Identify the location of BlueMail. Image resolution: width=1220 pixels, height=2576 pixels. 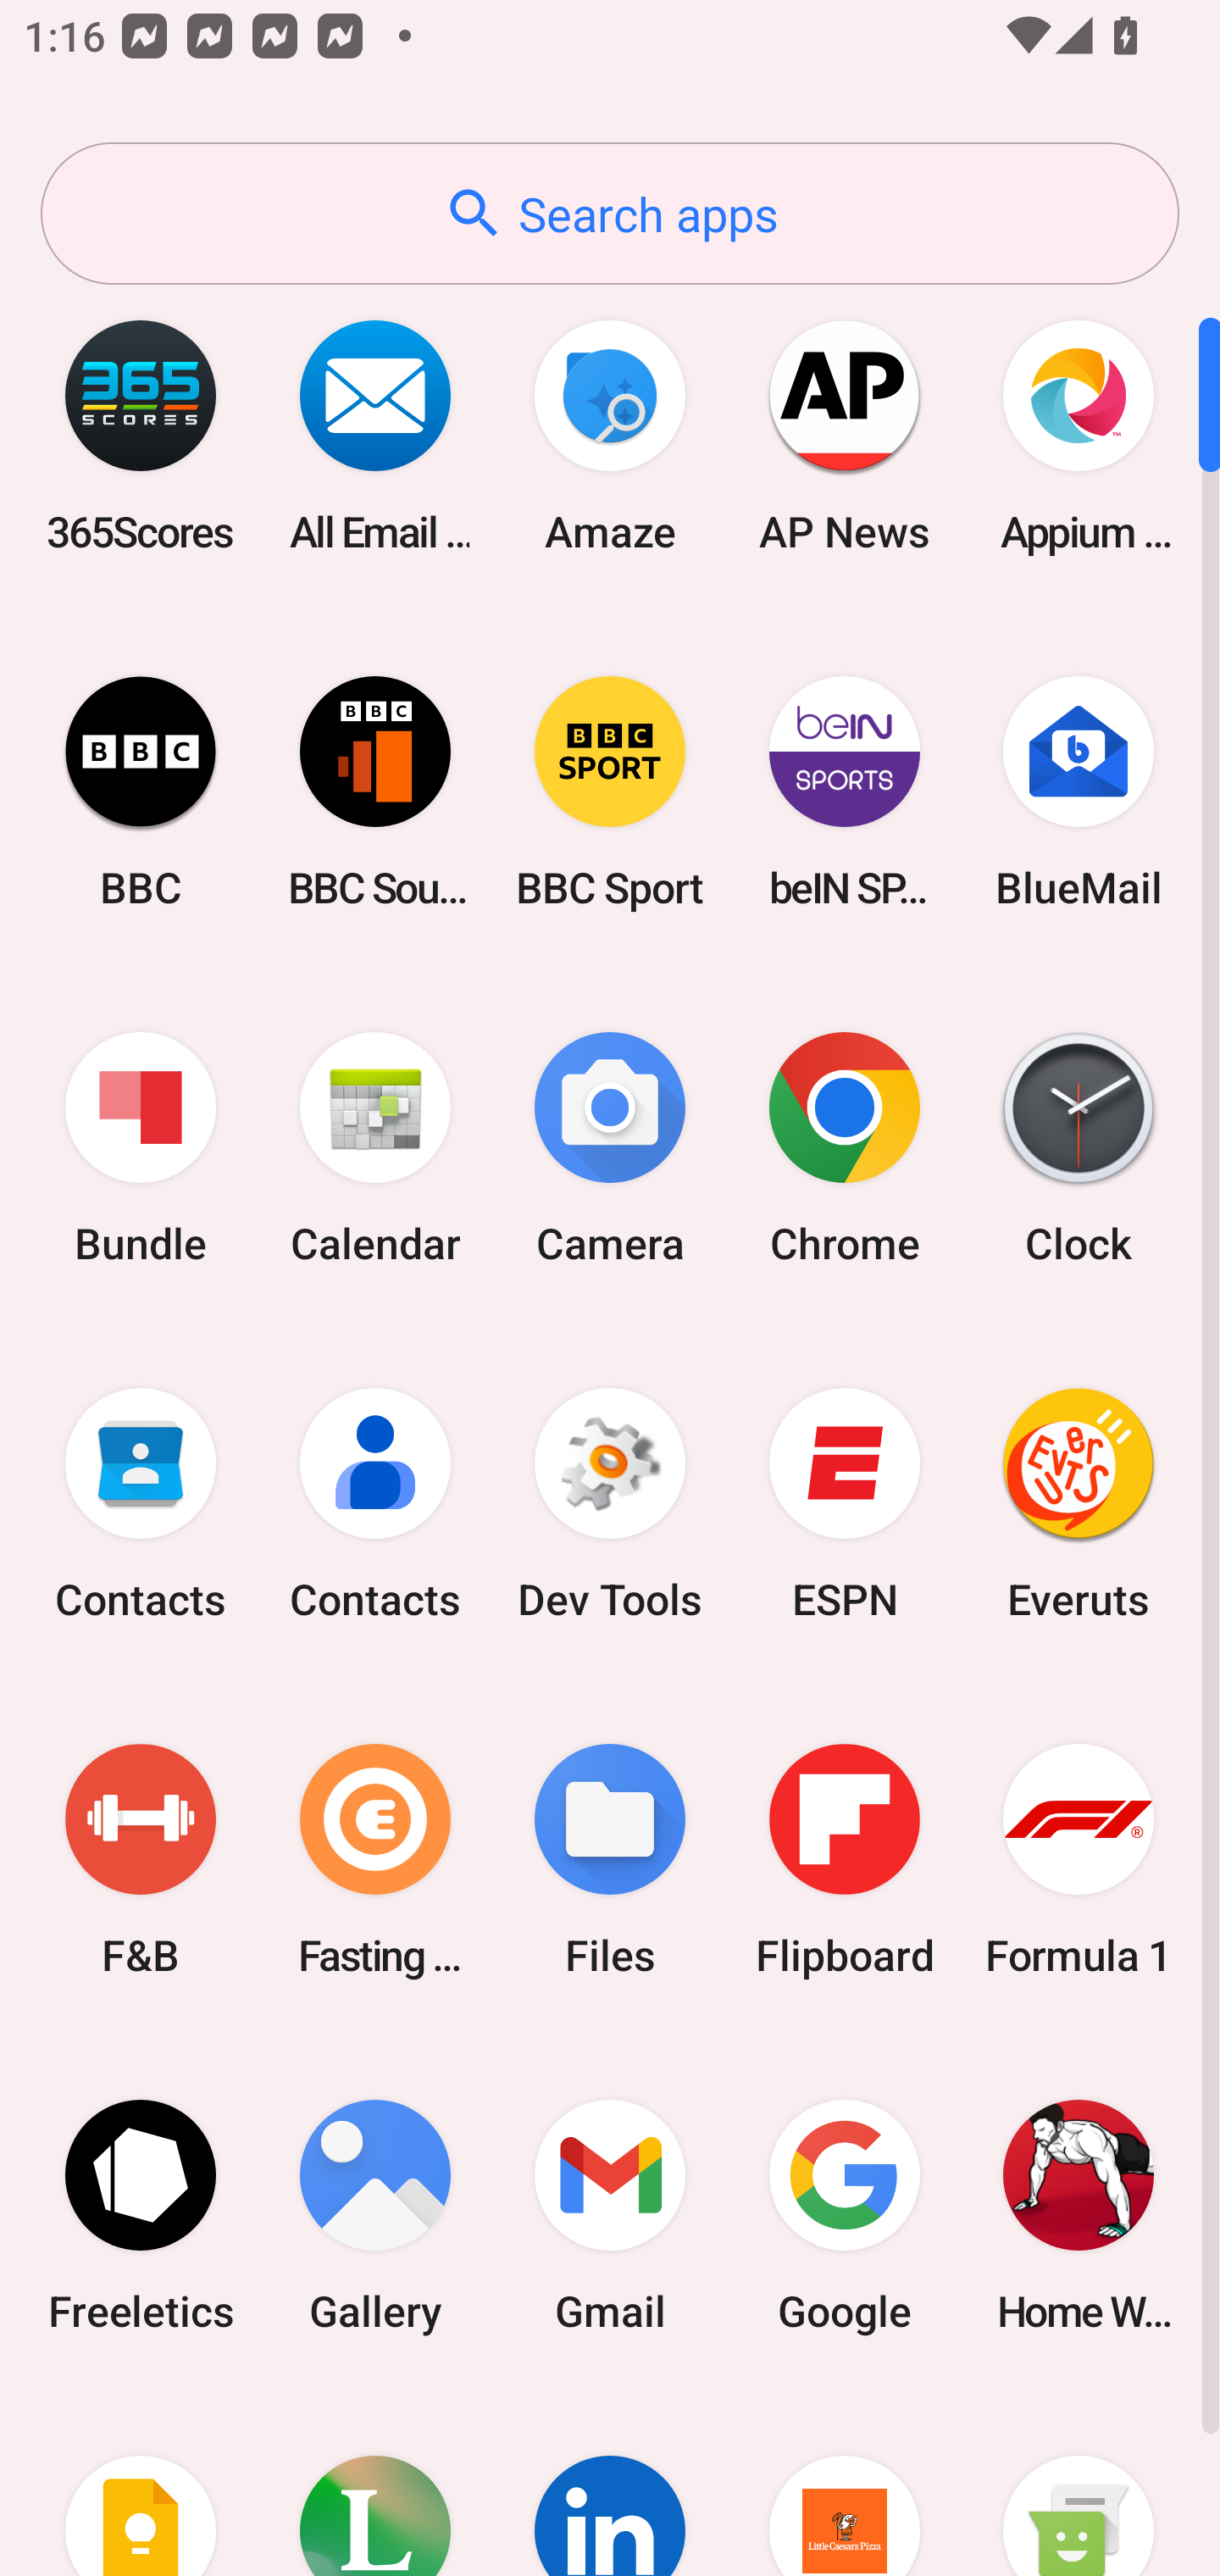
(1079, 791).